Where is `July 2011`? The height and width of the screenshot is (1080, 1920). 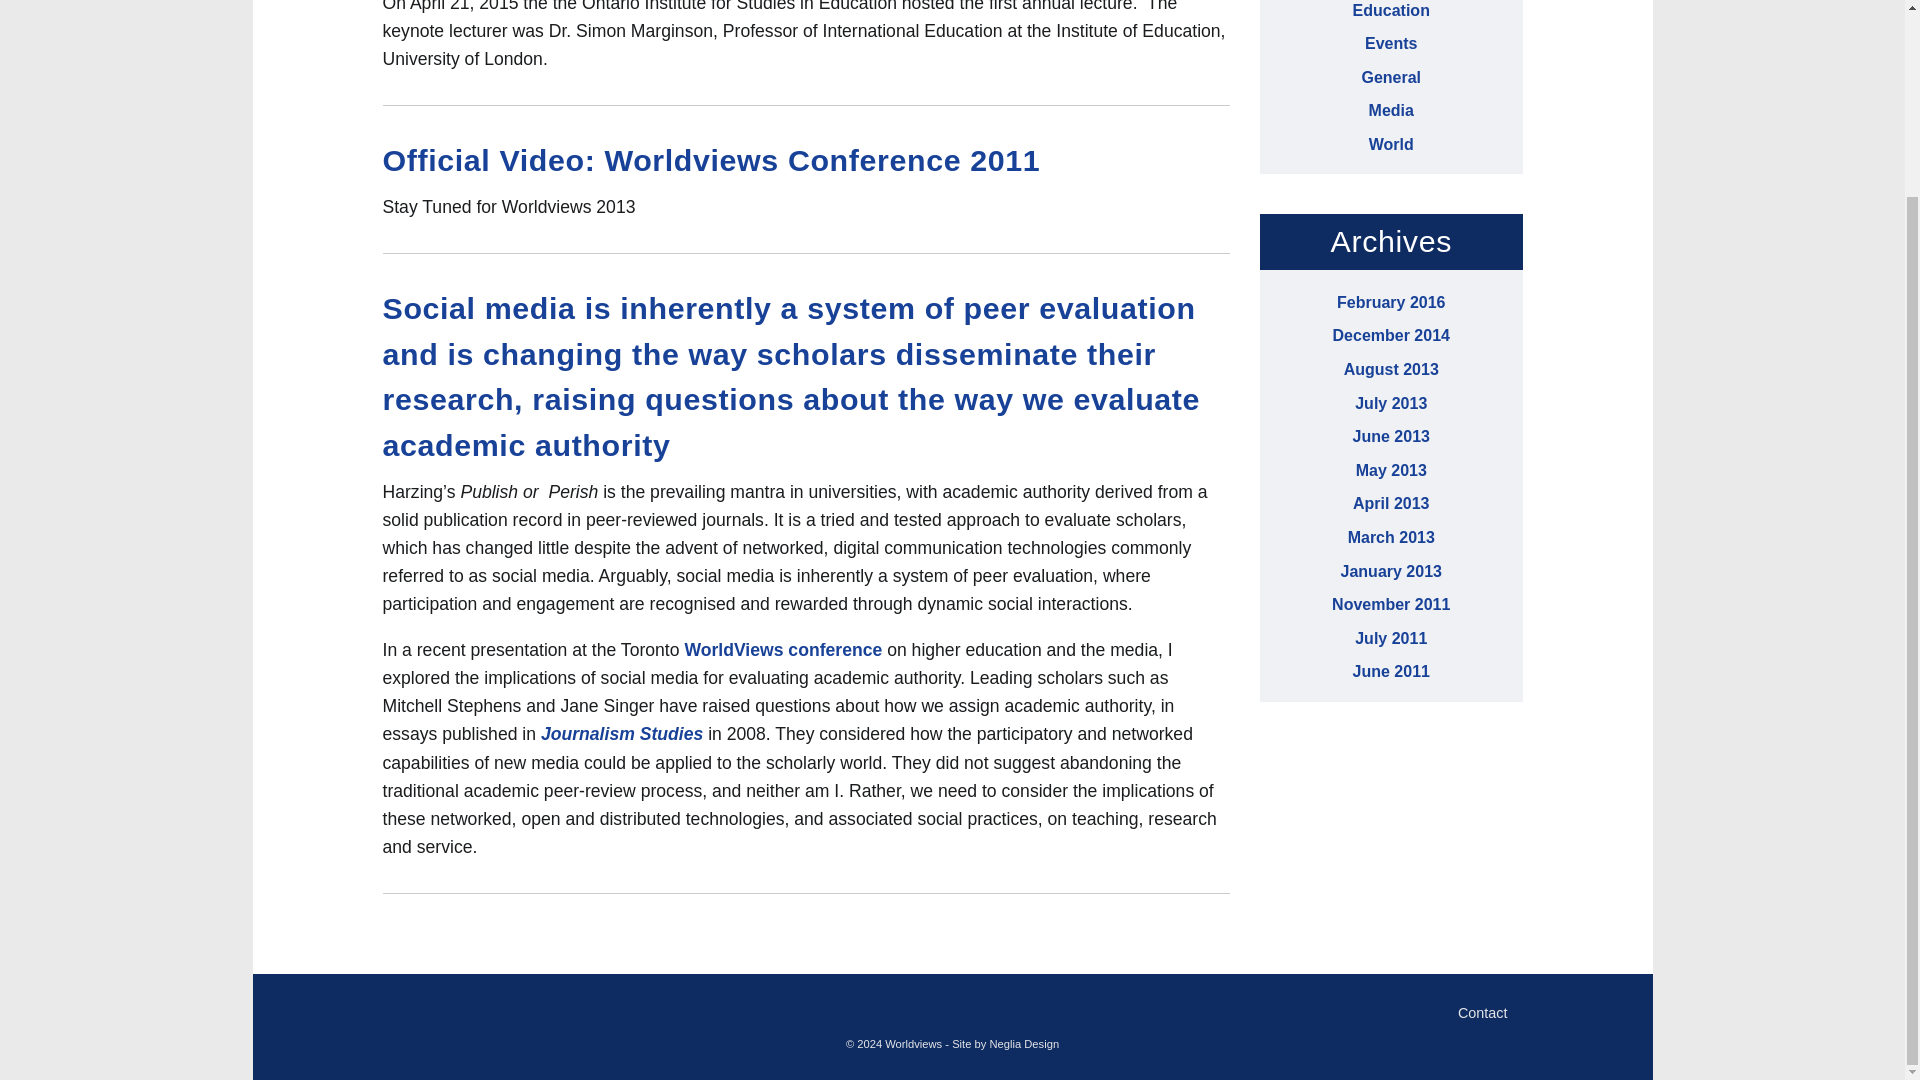 July 2011 is located at coordinates (1390, 638).